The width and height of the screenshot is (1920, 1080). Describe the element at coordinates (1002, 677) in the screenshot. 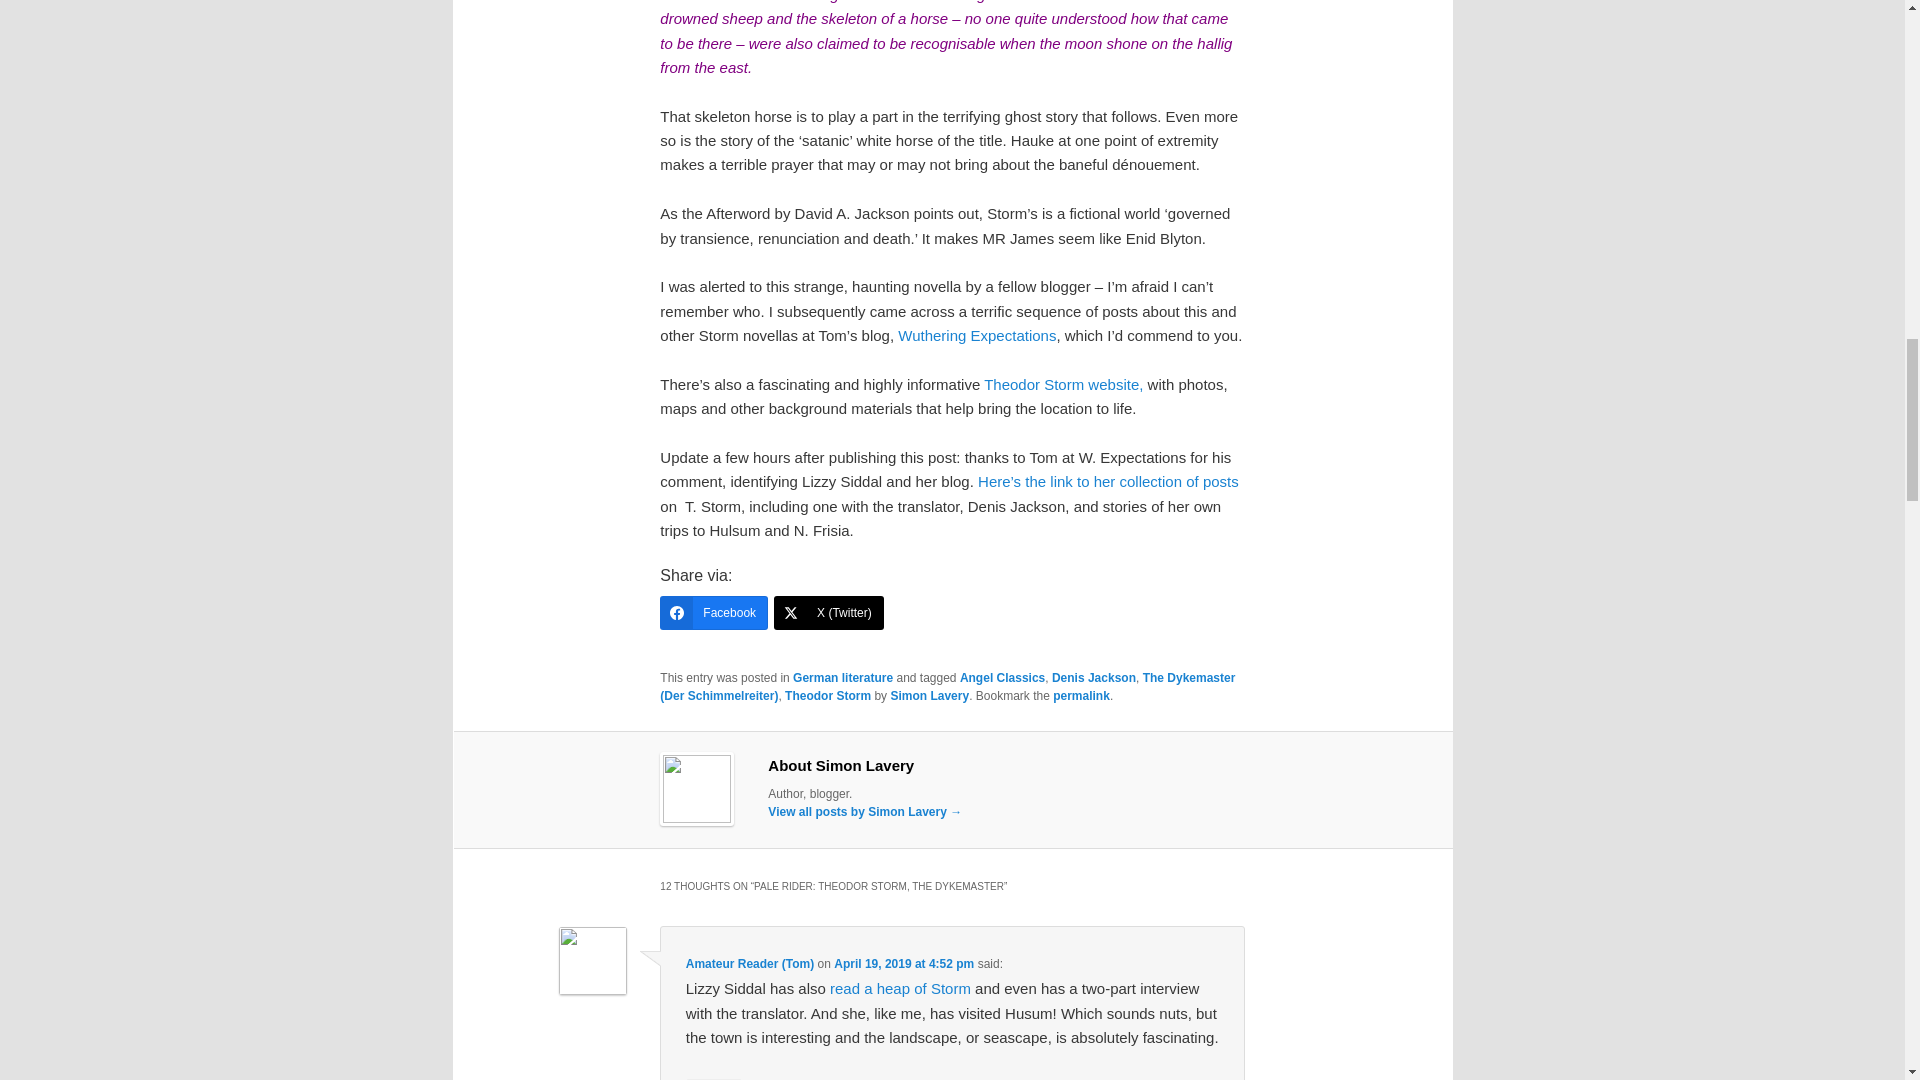

I see `Angel Classics` at that location.